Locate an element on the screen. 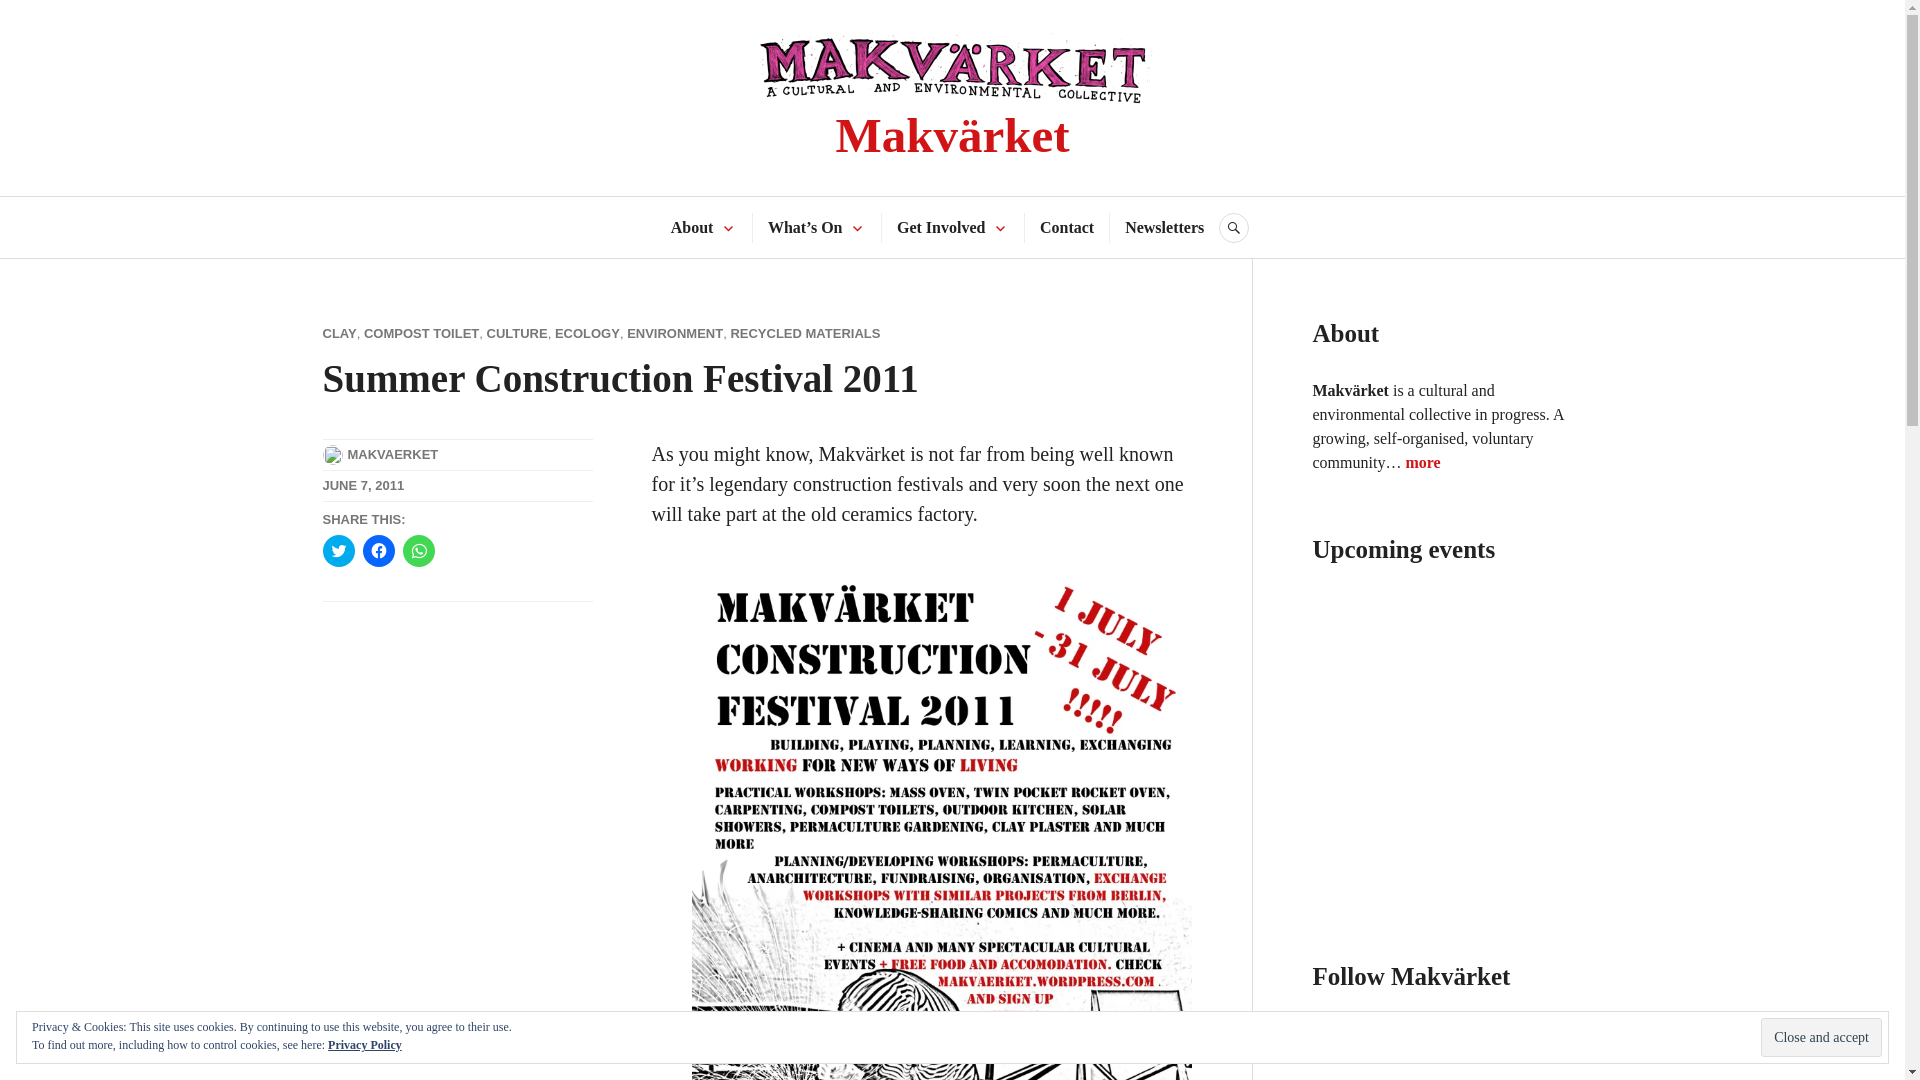  ENVIRONMENT is located at coordinates (675, 334).